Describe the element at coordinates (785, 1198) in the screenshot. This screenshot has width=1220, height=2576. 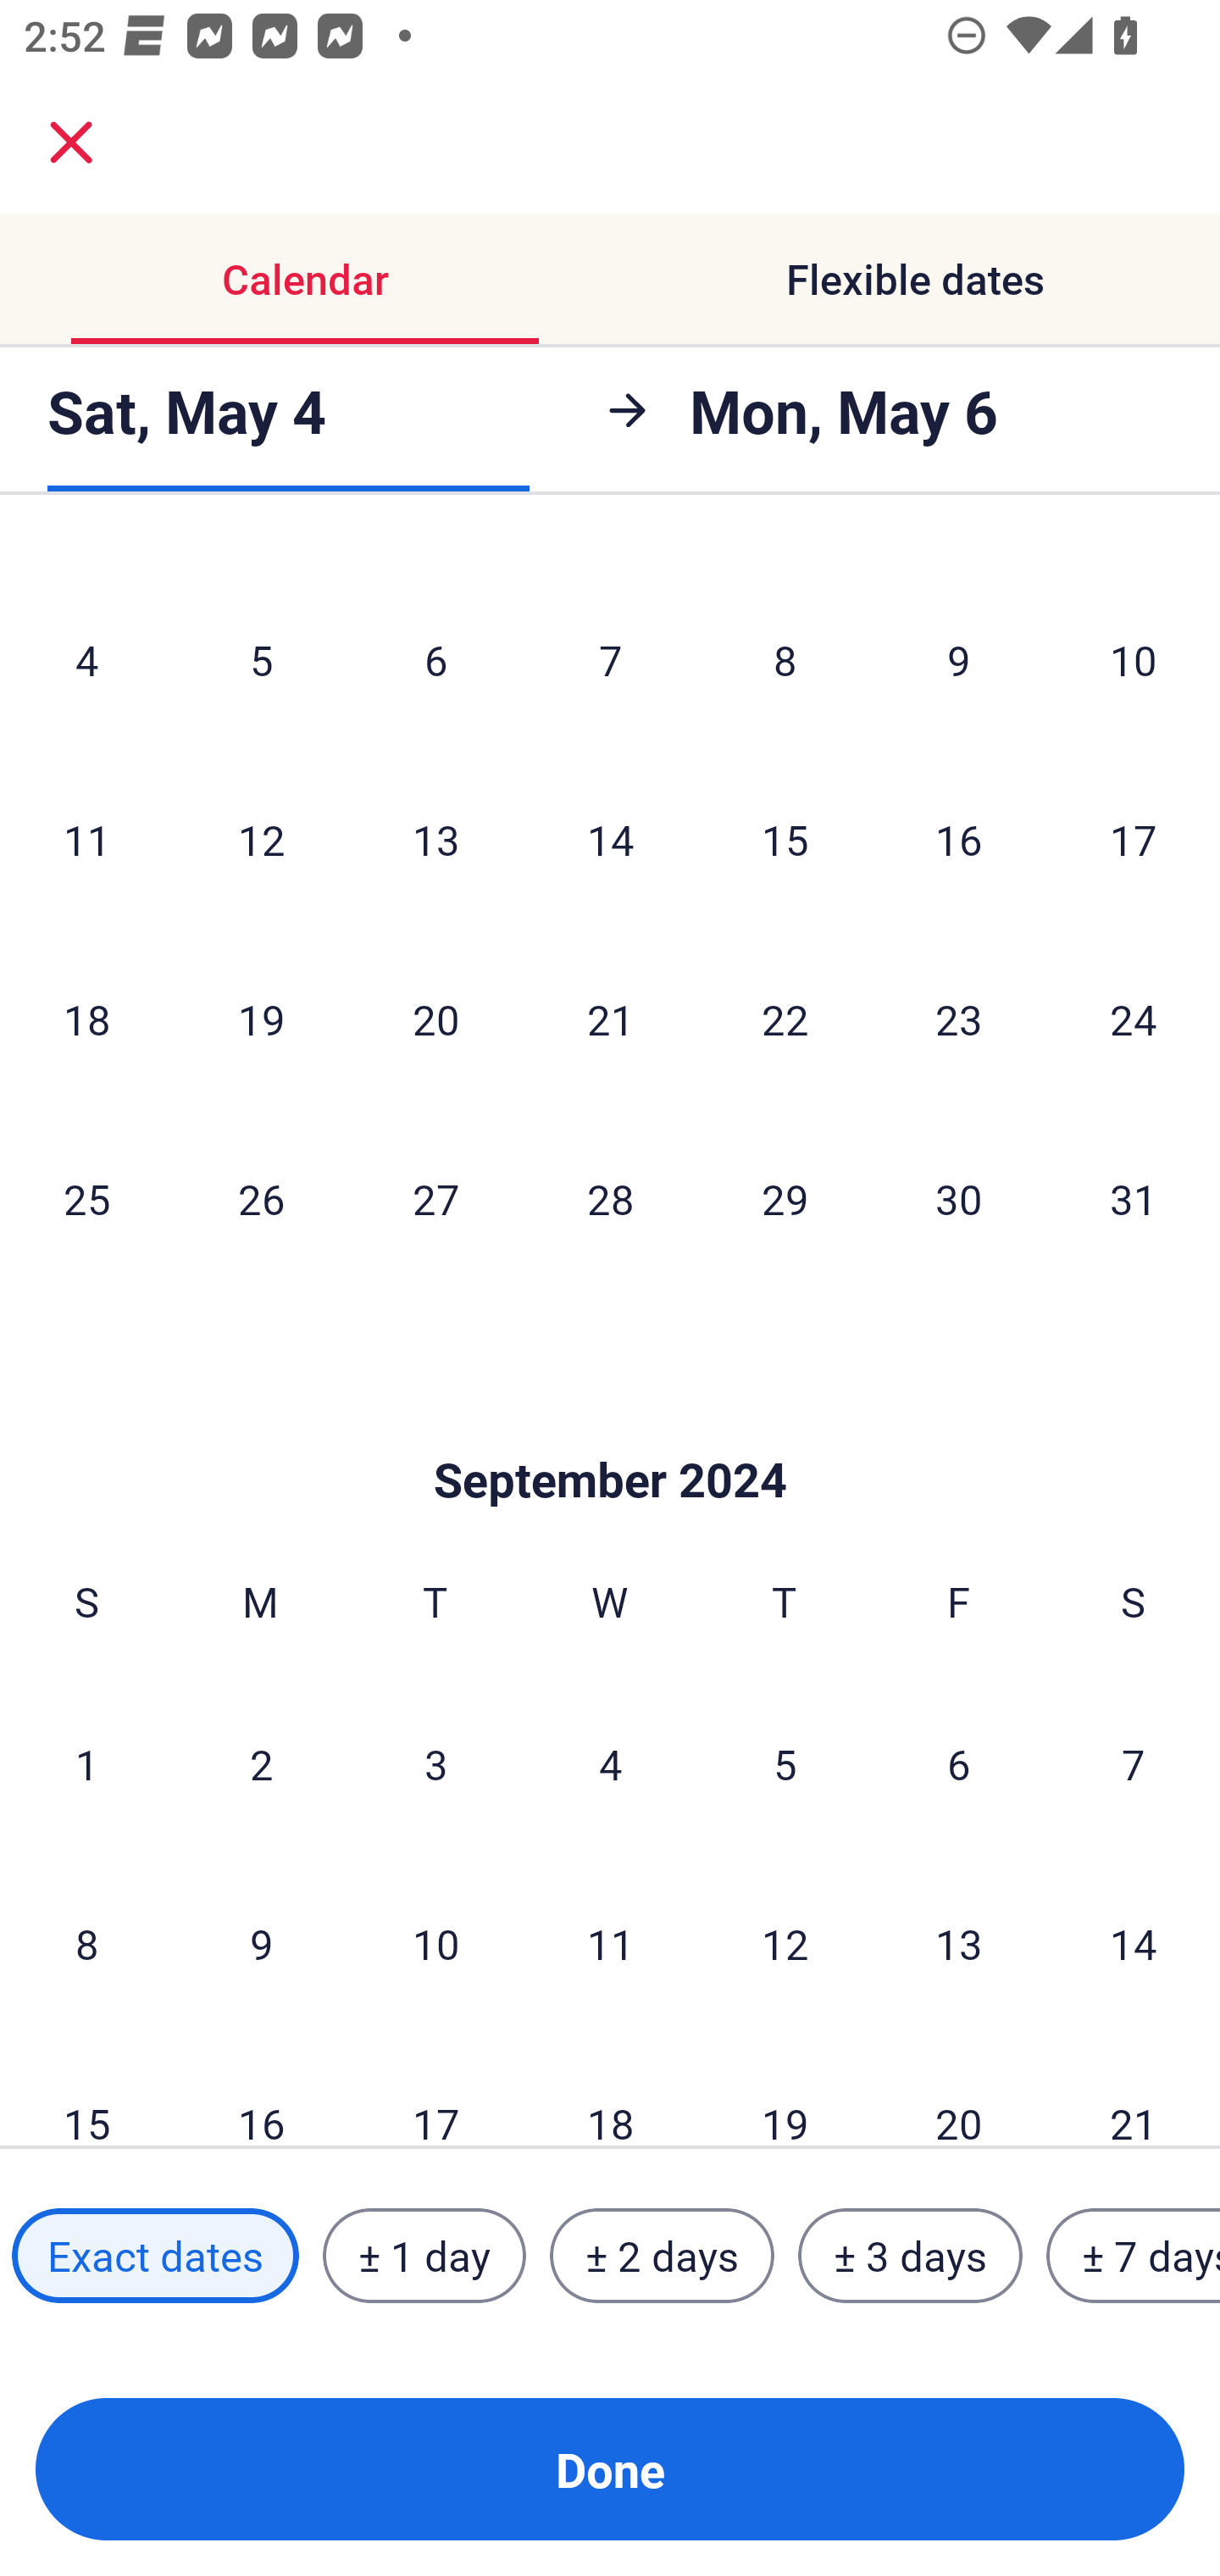
I see `29 Thursday, August 29, 2024` at that location.